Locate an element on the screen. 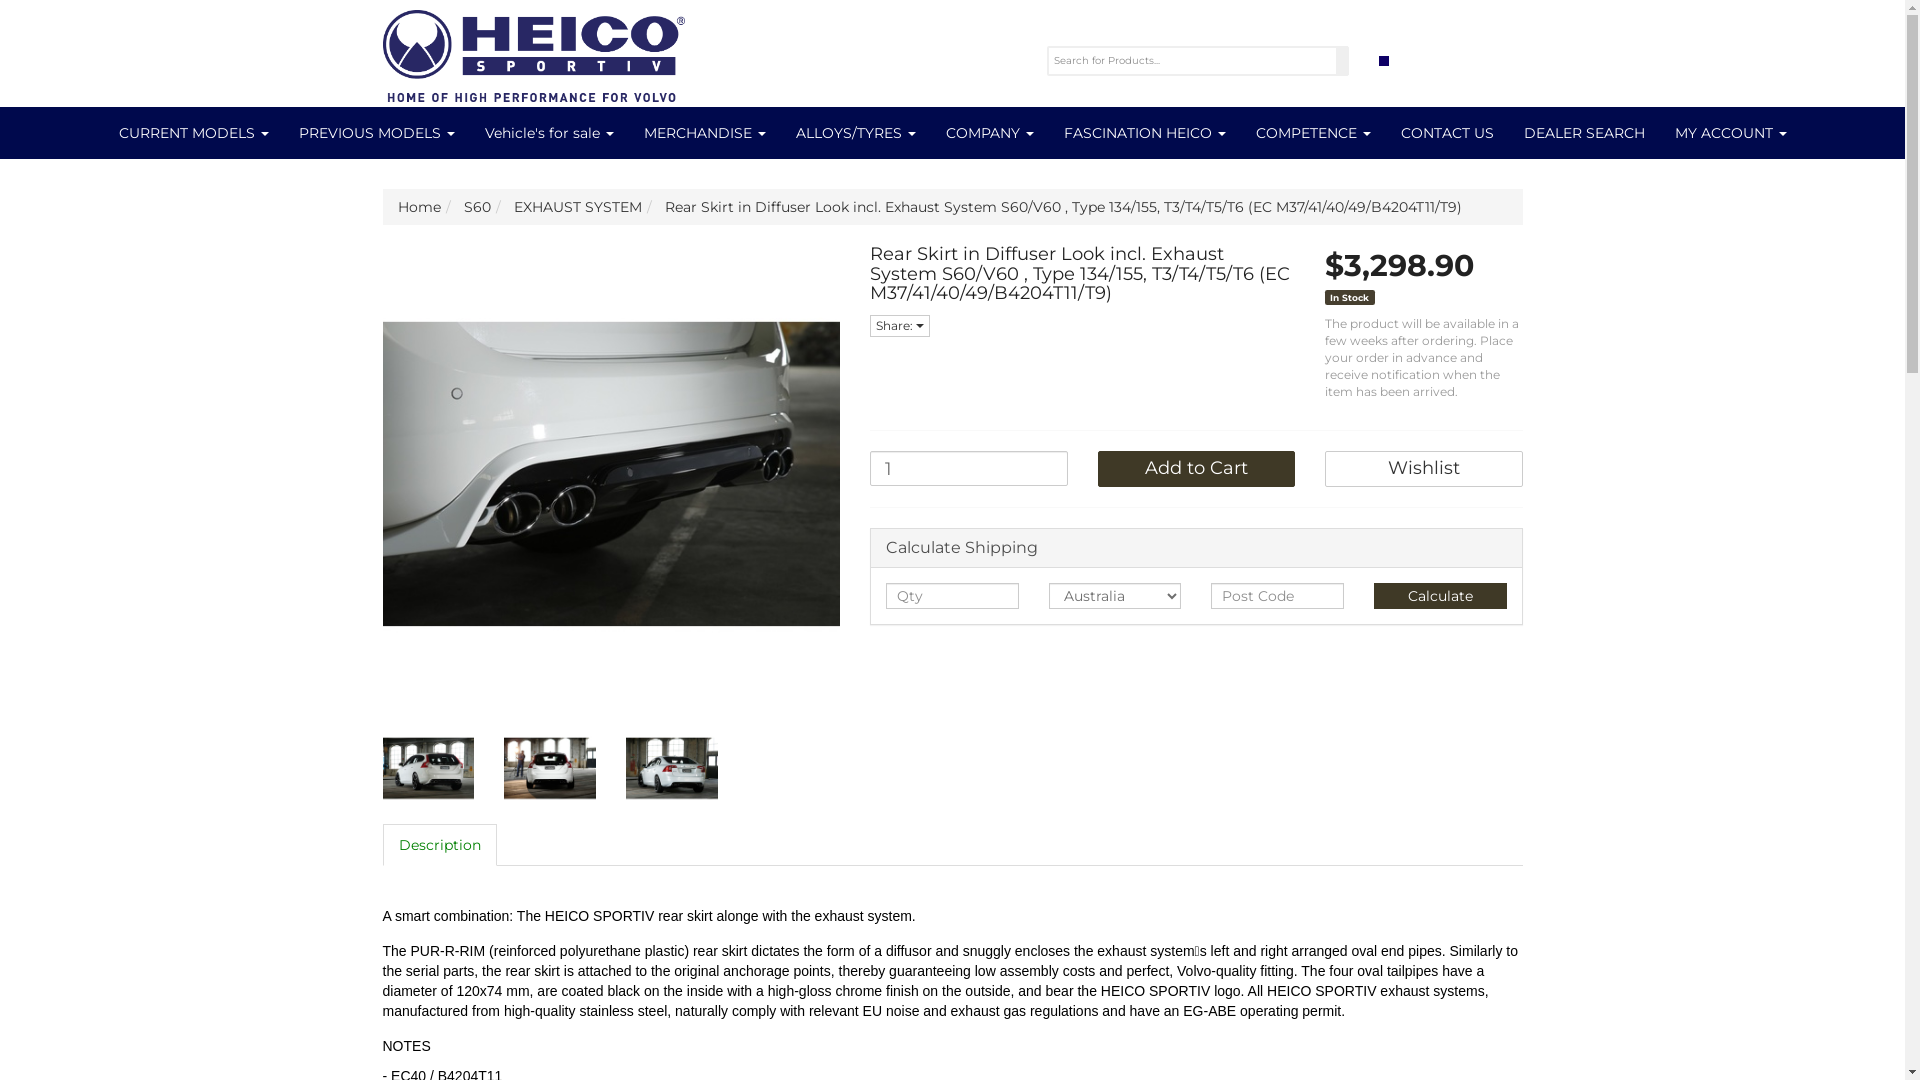  EXHAUST SYSTEM is located at coordinates (578, 207).